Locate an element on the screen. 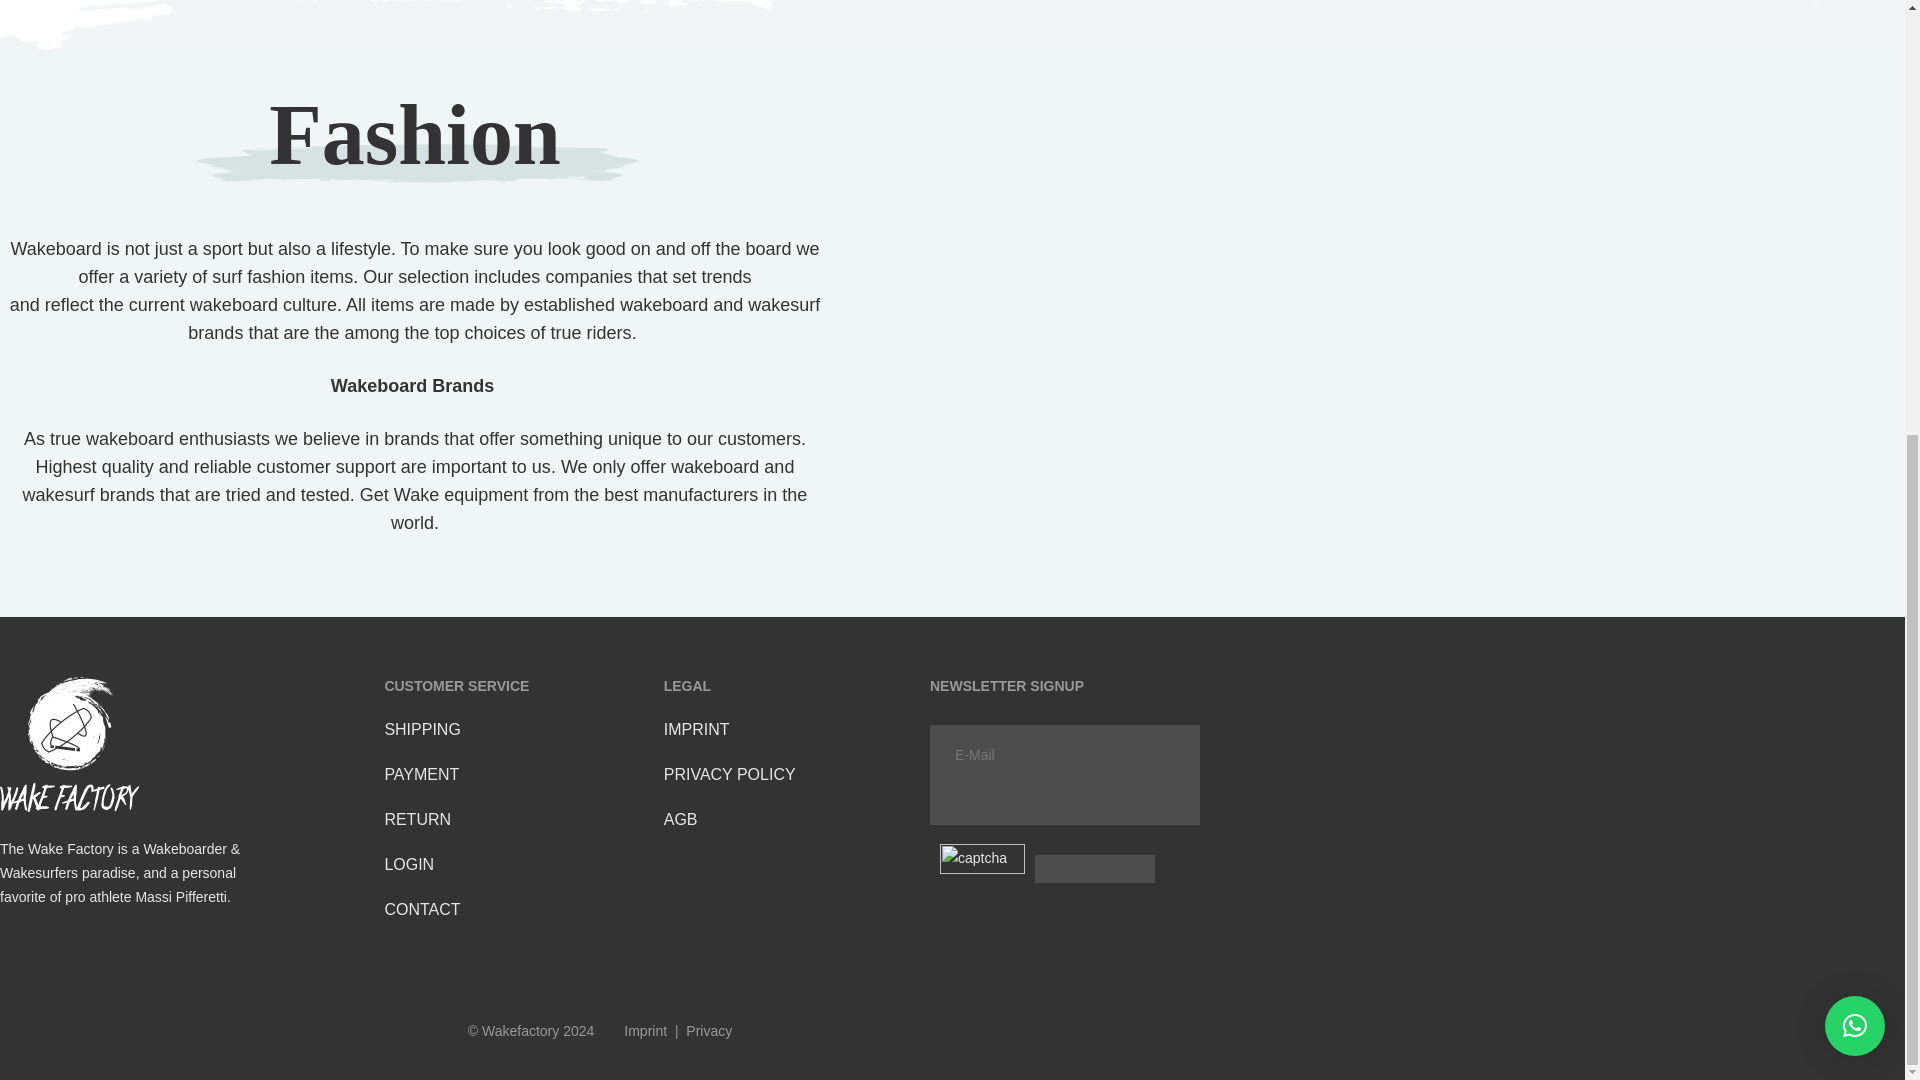 Image resolution: width=1920 pixels, height=1080 pixels. CONTACT is located at coordinates (422, 909).